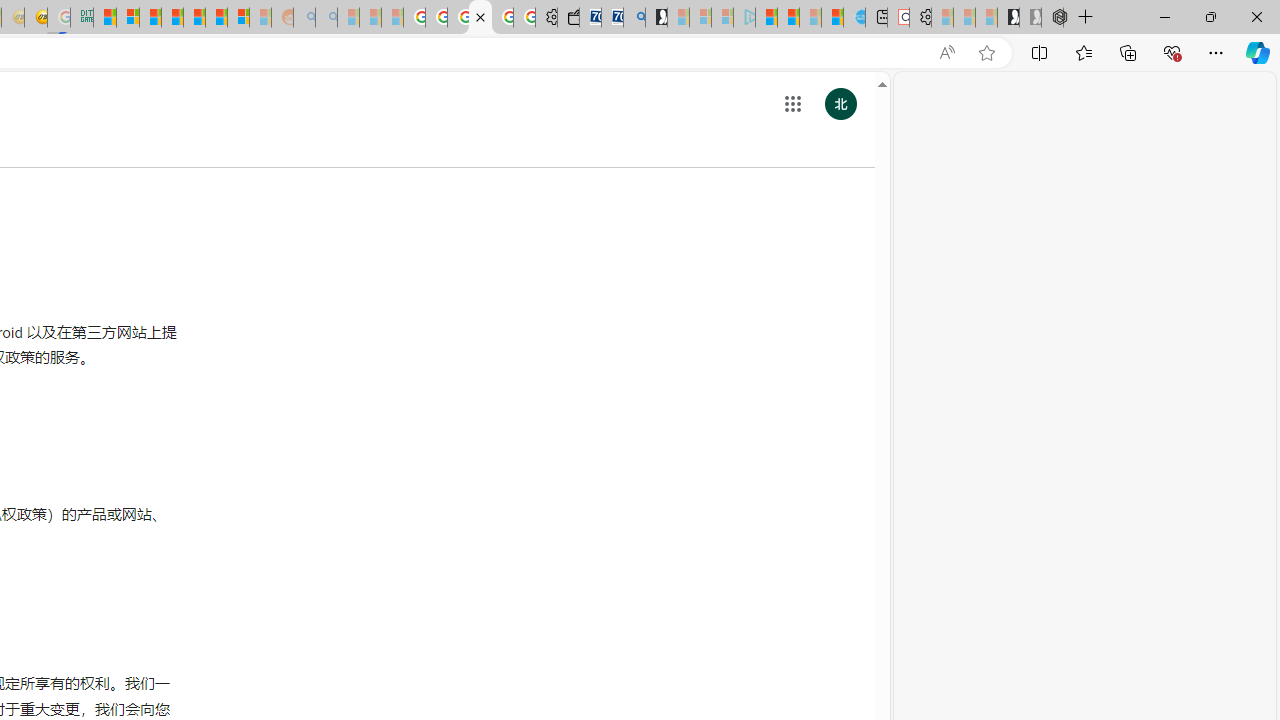  What do you see at coordinates (634, 18) in the screenshot?
I see `Bing Real Estate - Home sales and rental listings` at bounding box center [634, 18].